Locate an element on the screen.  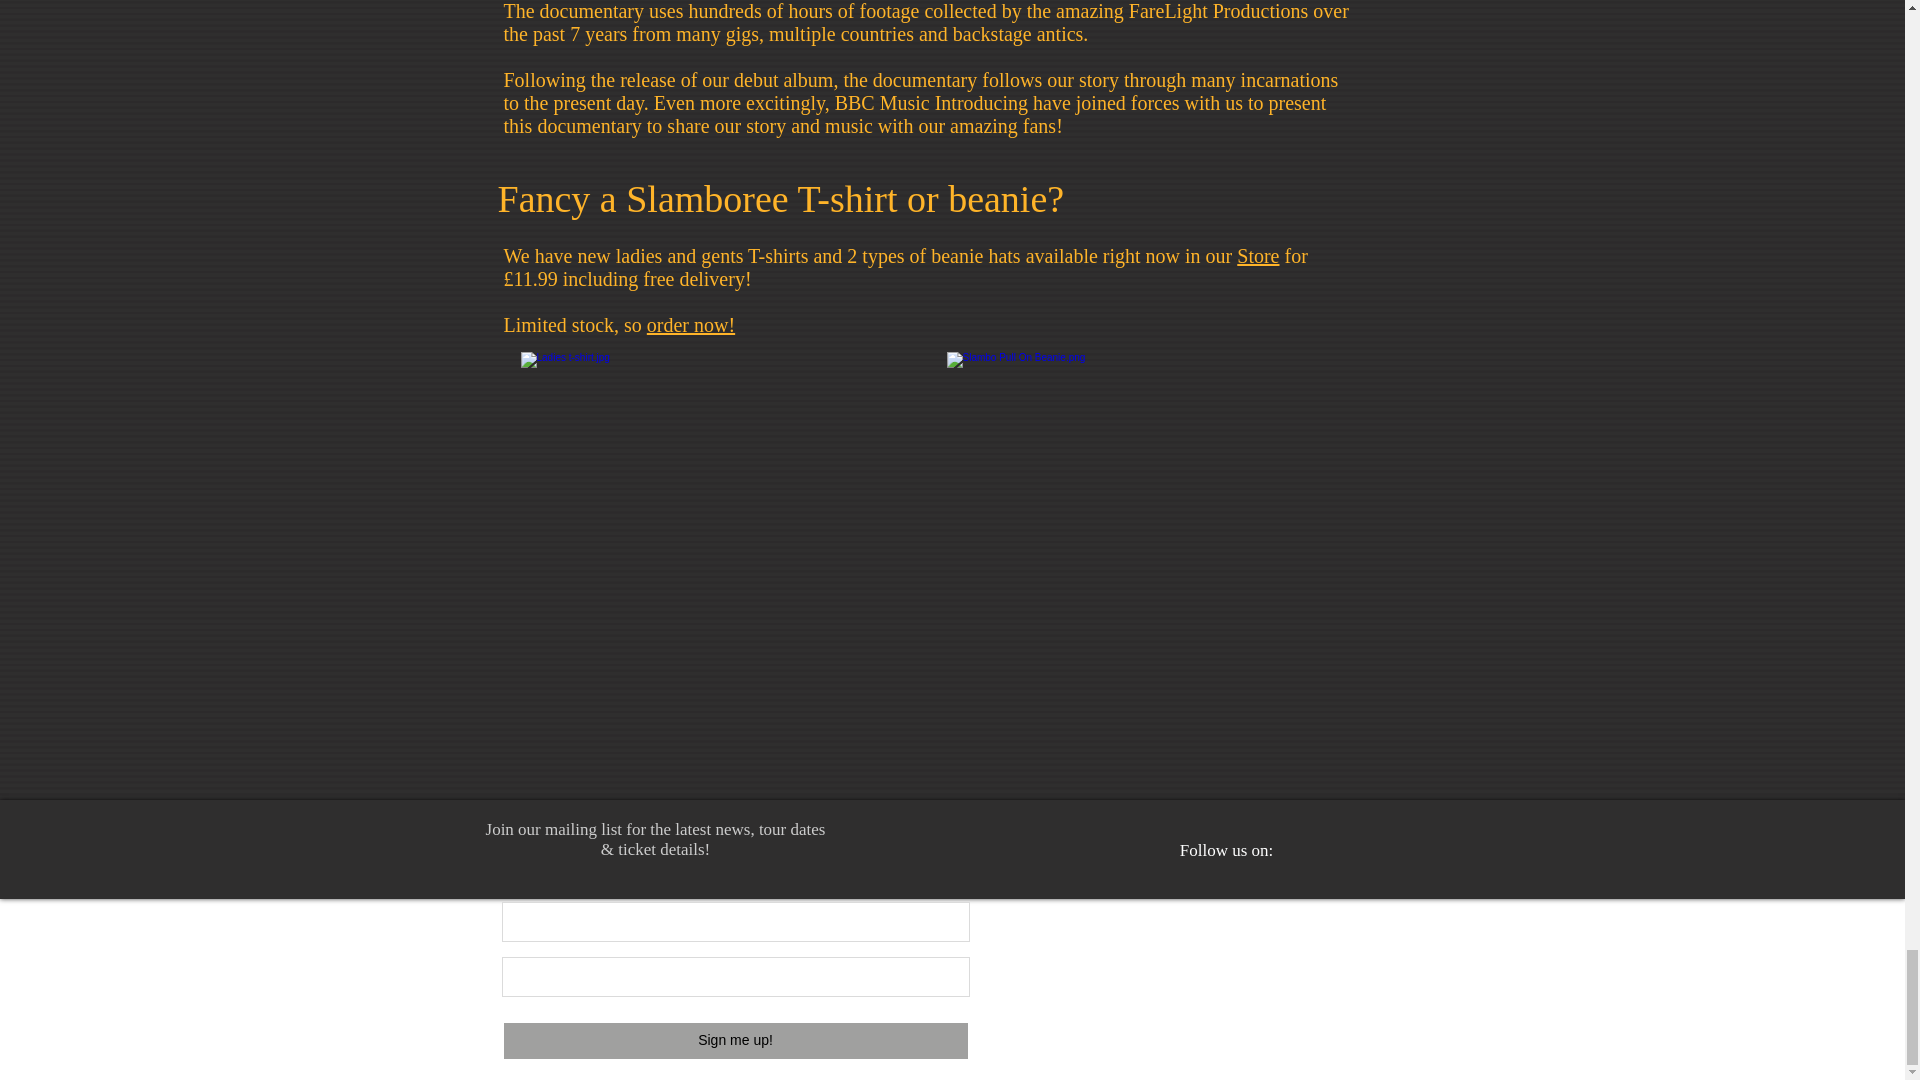
Sign me up! is located at coordinates (735, 1040).